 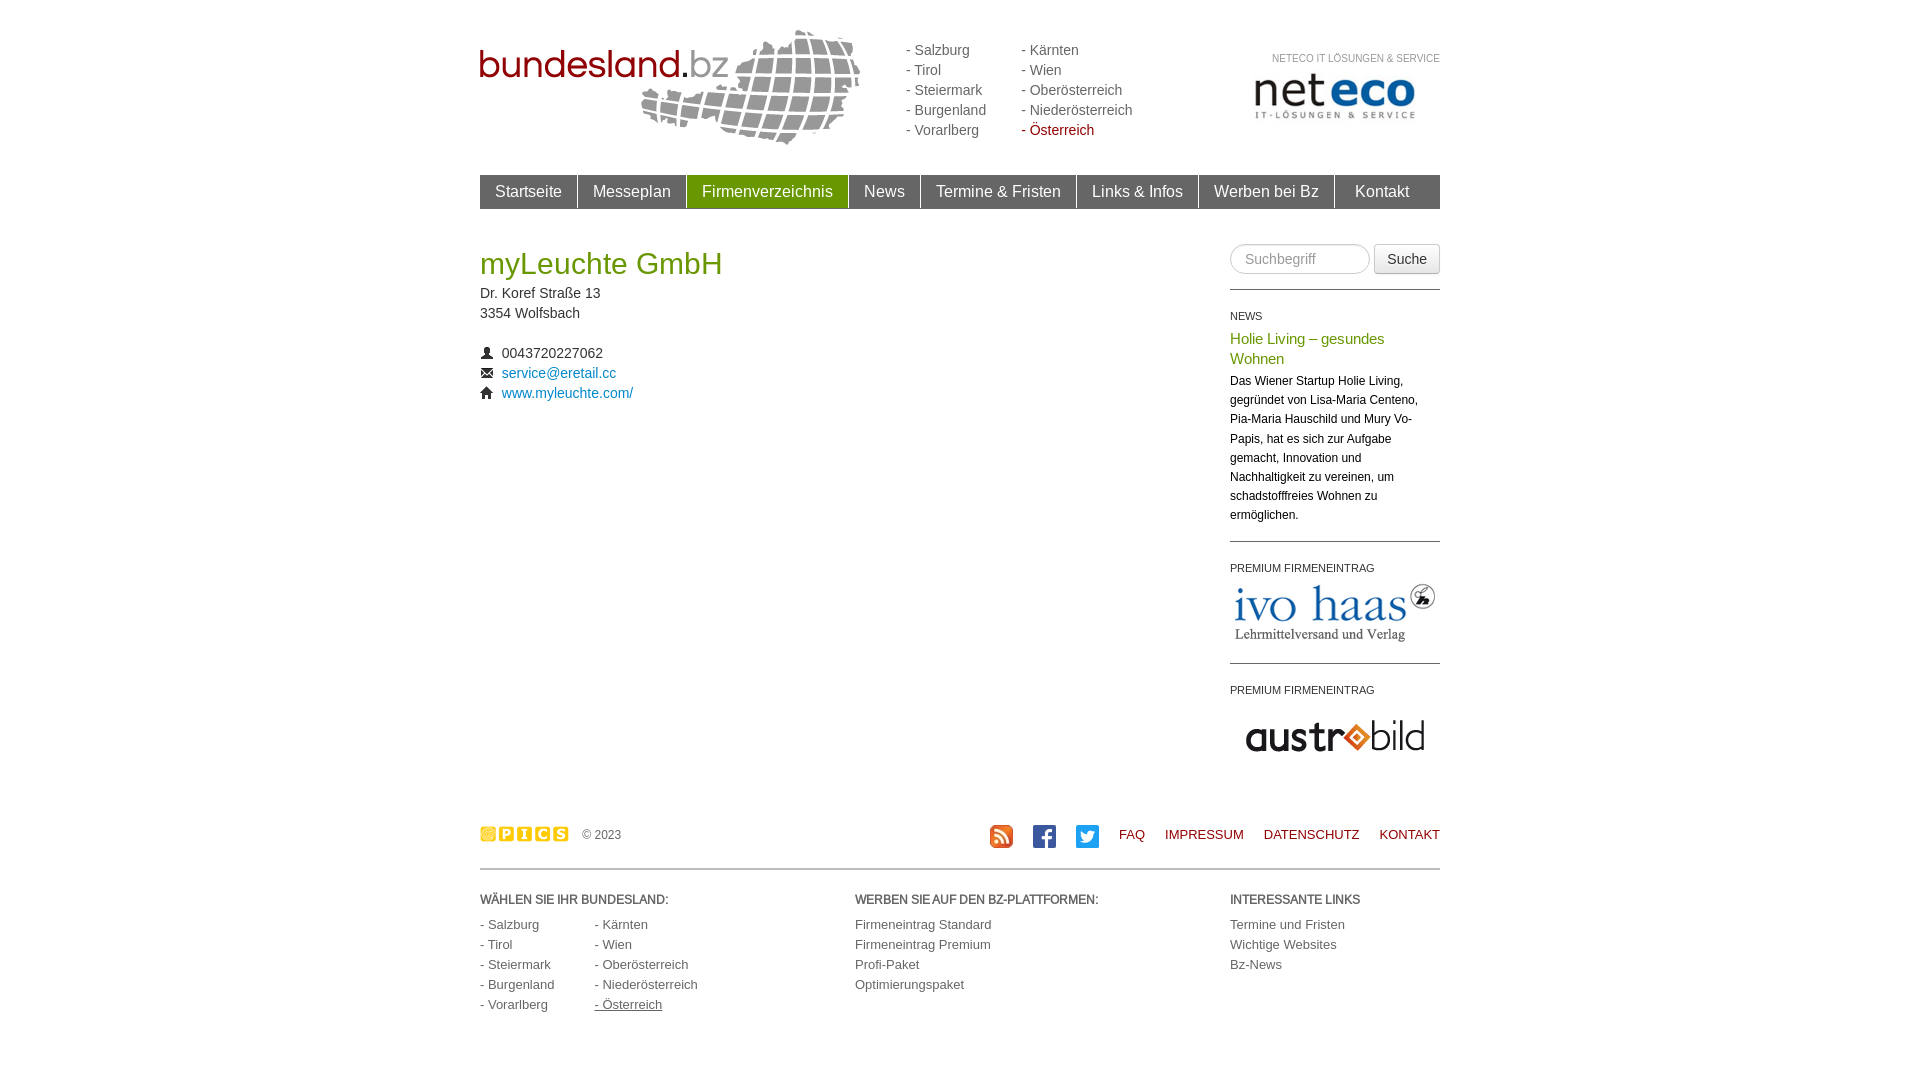 I want to click on Firmeneintrag Standard, so click(x=924, y=924).